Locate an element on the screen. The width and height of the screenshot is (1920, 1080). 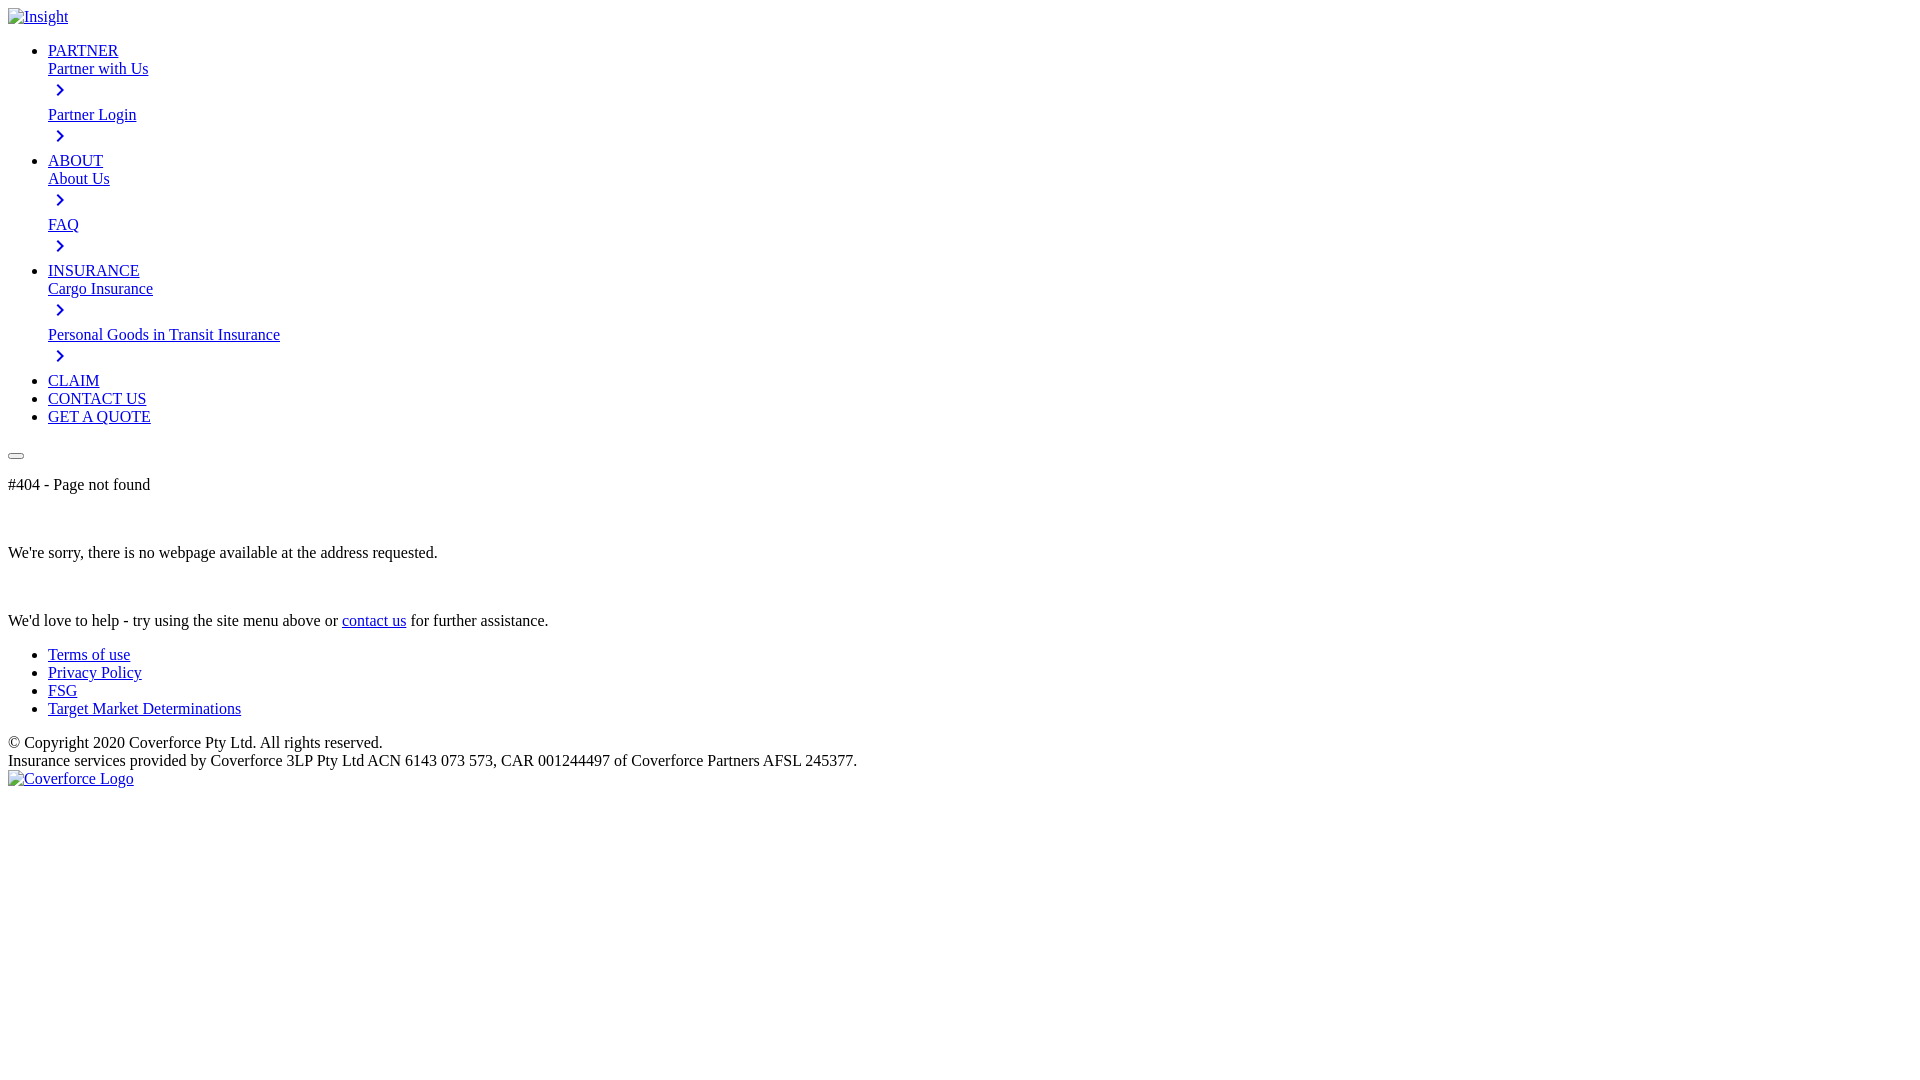
Partner Login
keyboard_arrow_right is located at coordinates (980, 138).